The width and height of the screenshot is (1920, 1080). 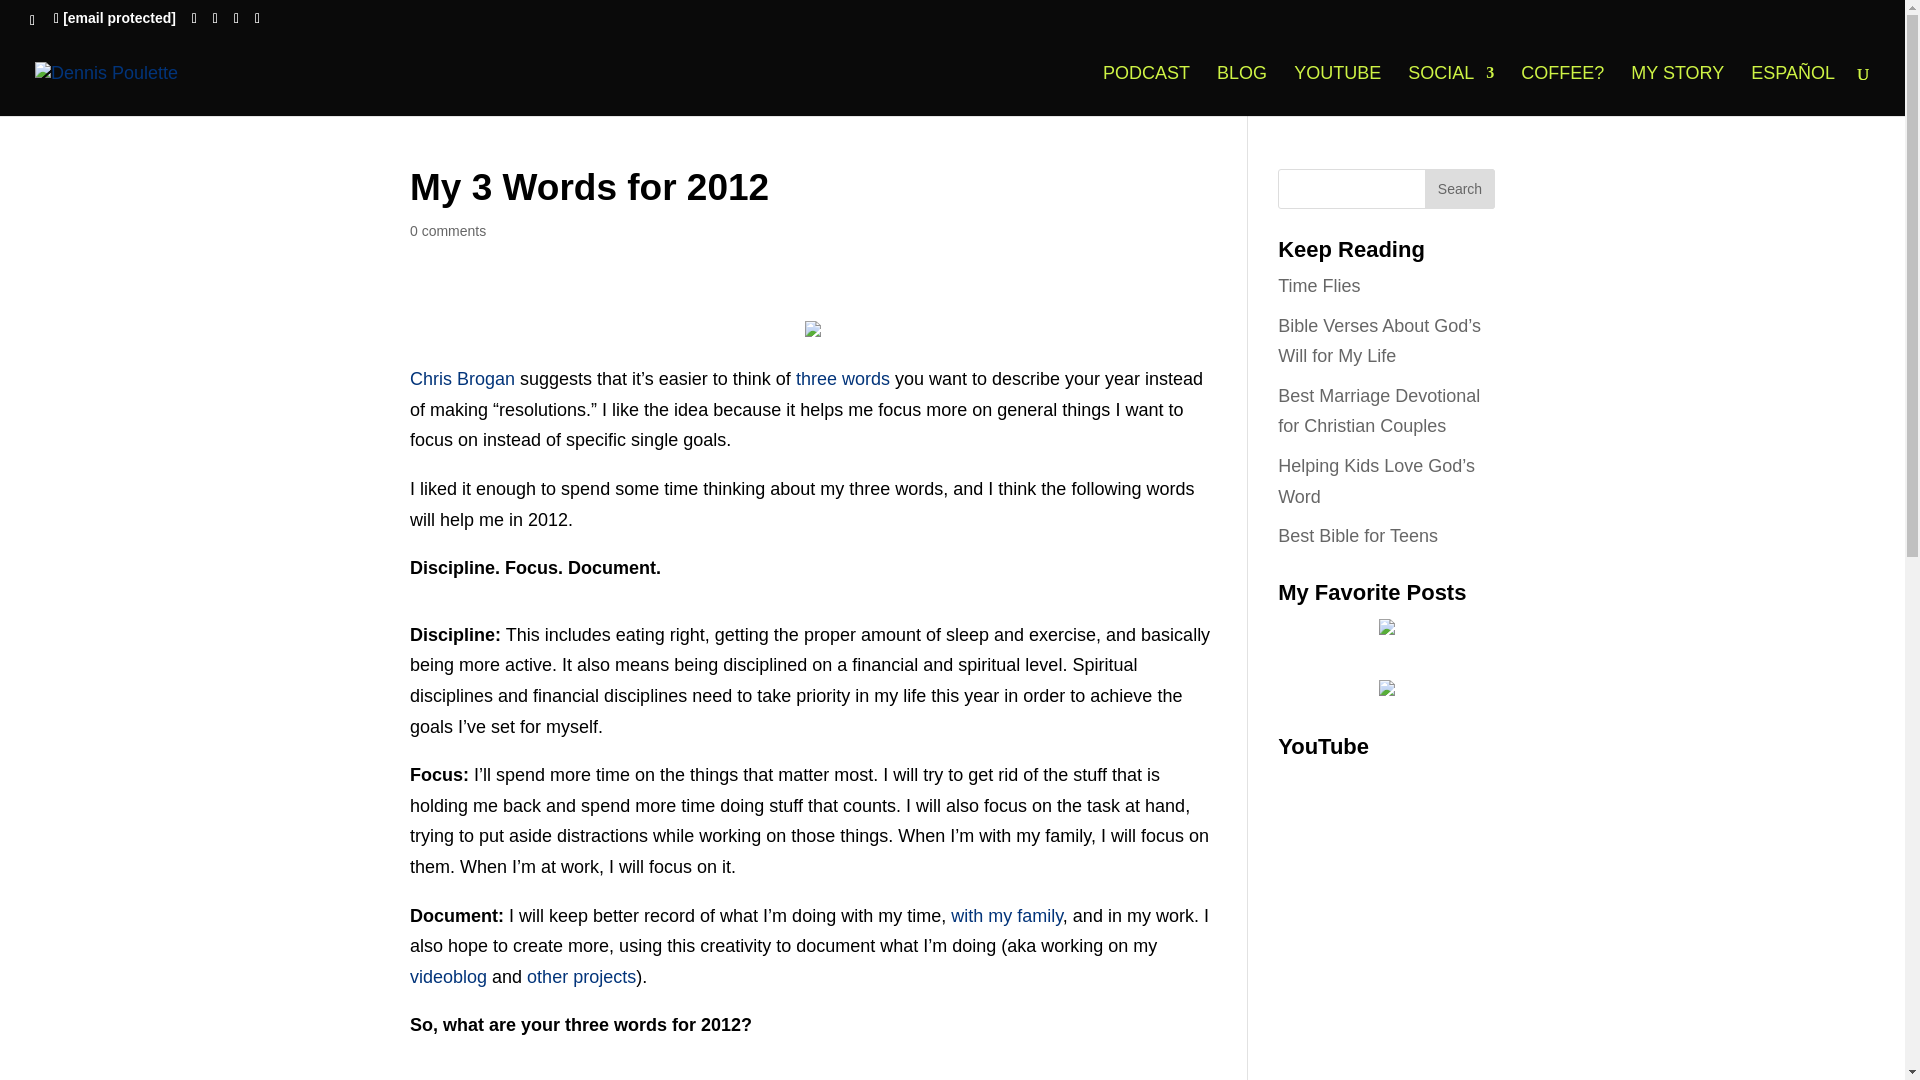 What do you see at coordinates (1318, 286) in the screenshot?
I see `Time Flies` at bounding box center [1318, 286].